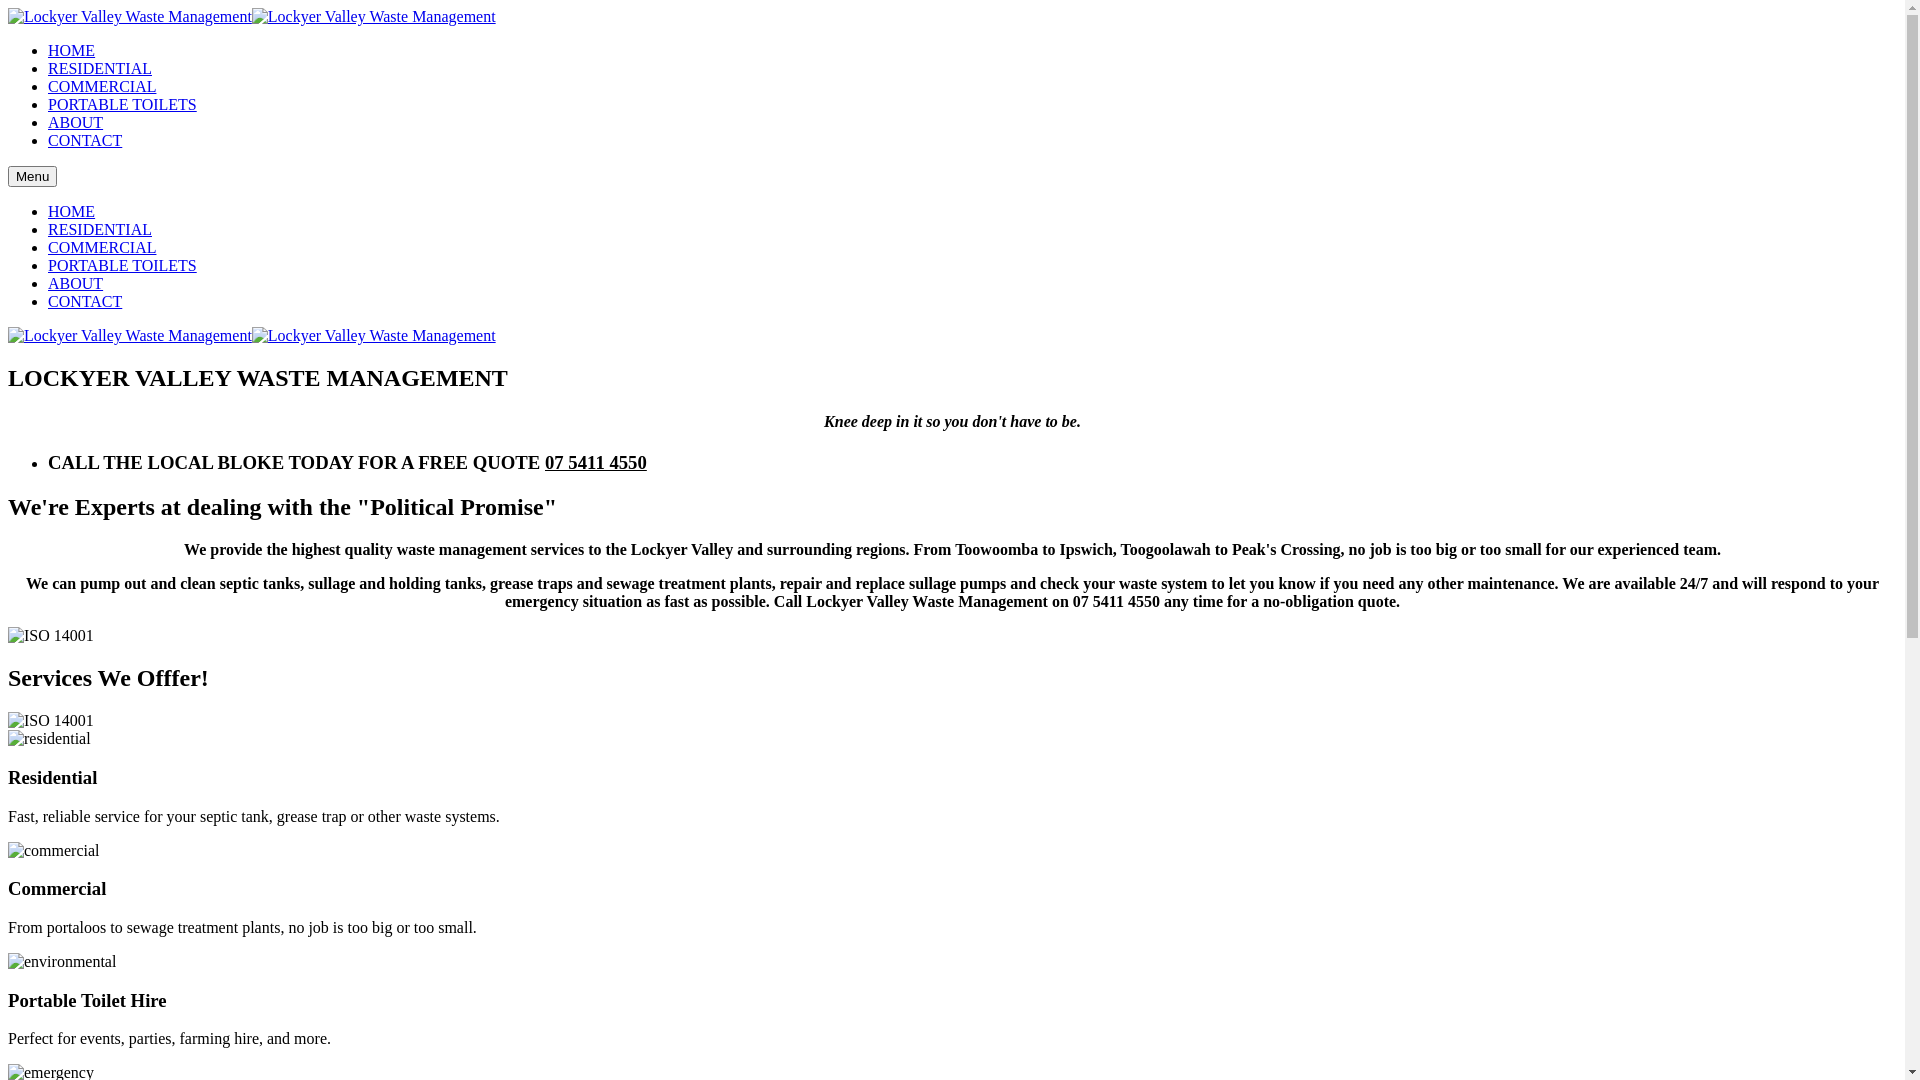 The width and height of the screenshot is (1920, 1080). What do you see at coordinates (100, 68) in the screenshot?
I see `RESIDENTIAL` at bounding box center [100, 68].